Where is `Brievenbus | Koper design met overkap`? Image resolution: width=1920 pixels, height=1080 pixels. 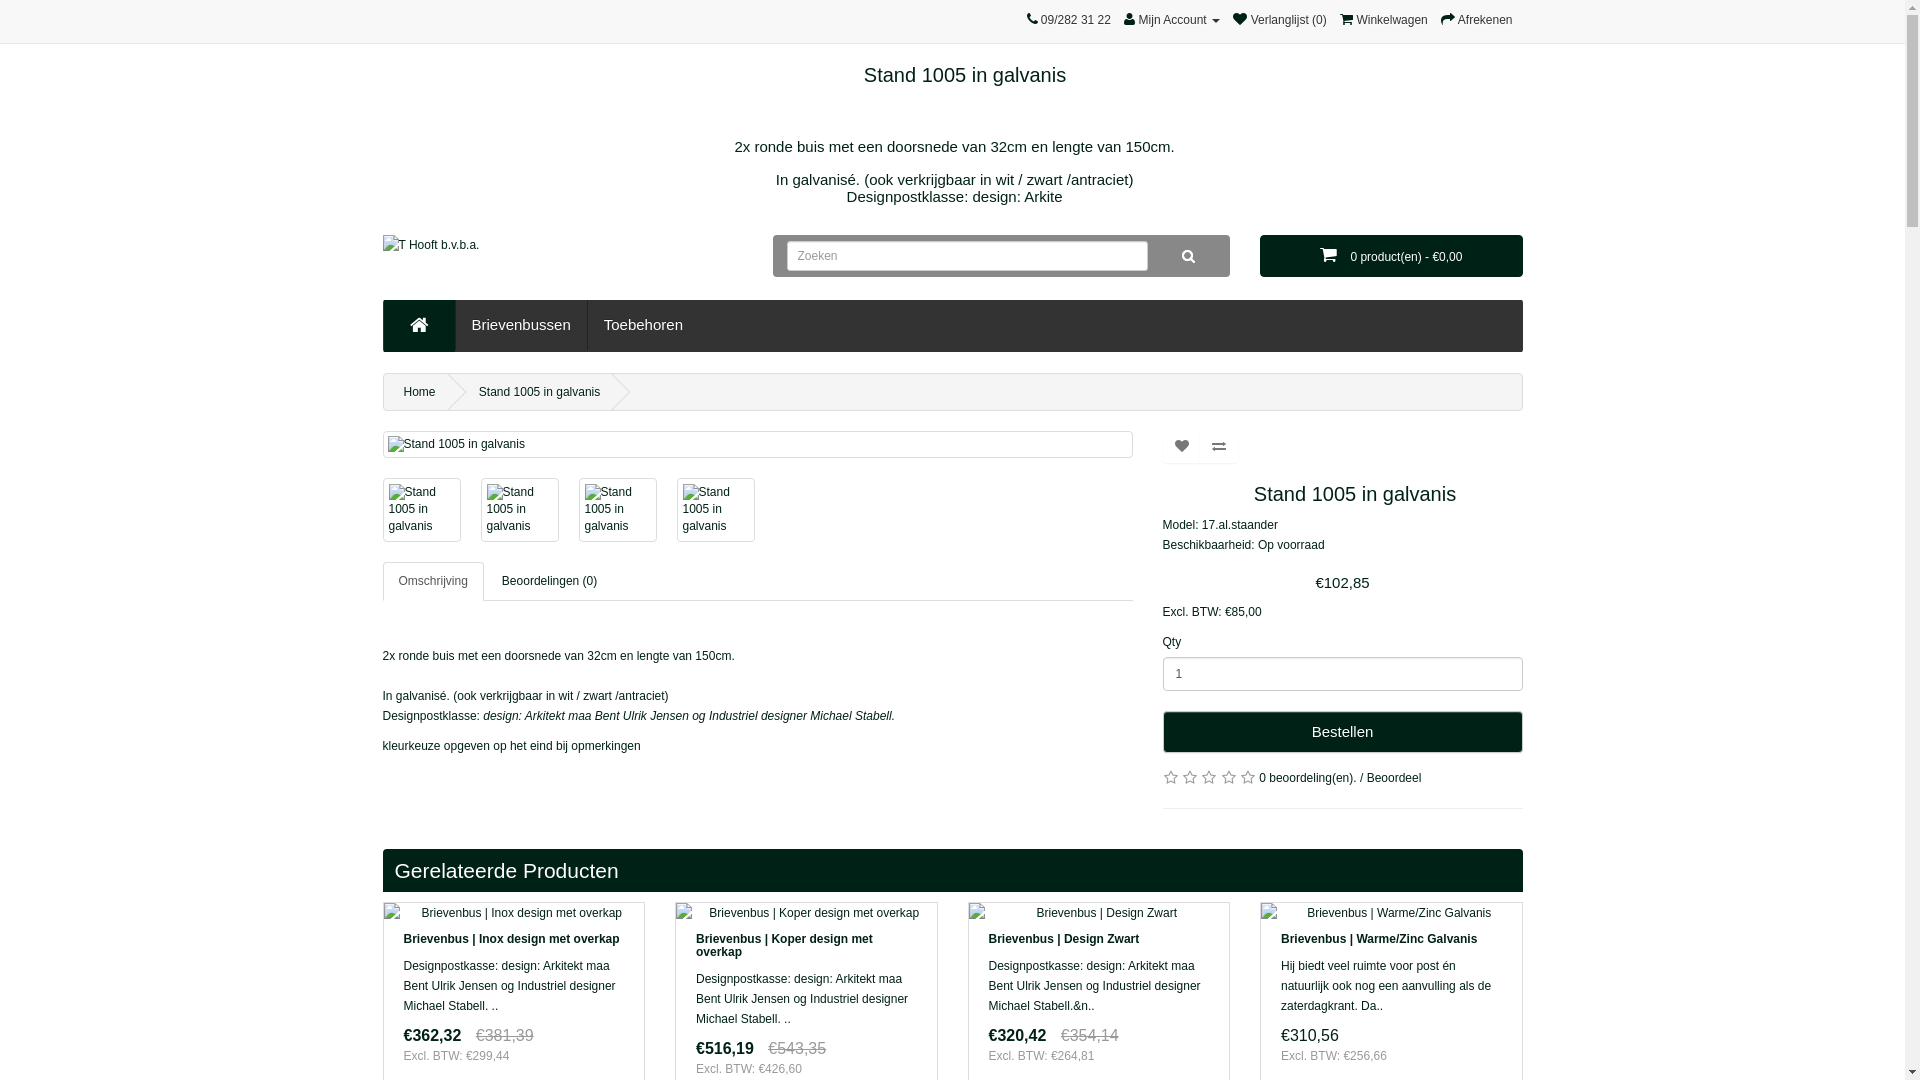
Brievenbus | Koper design met overkap is located at coordinates (806, 913).